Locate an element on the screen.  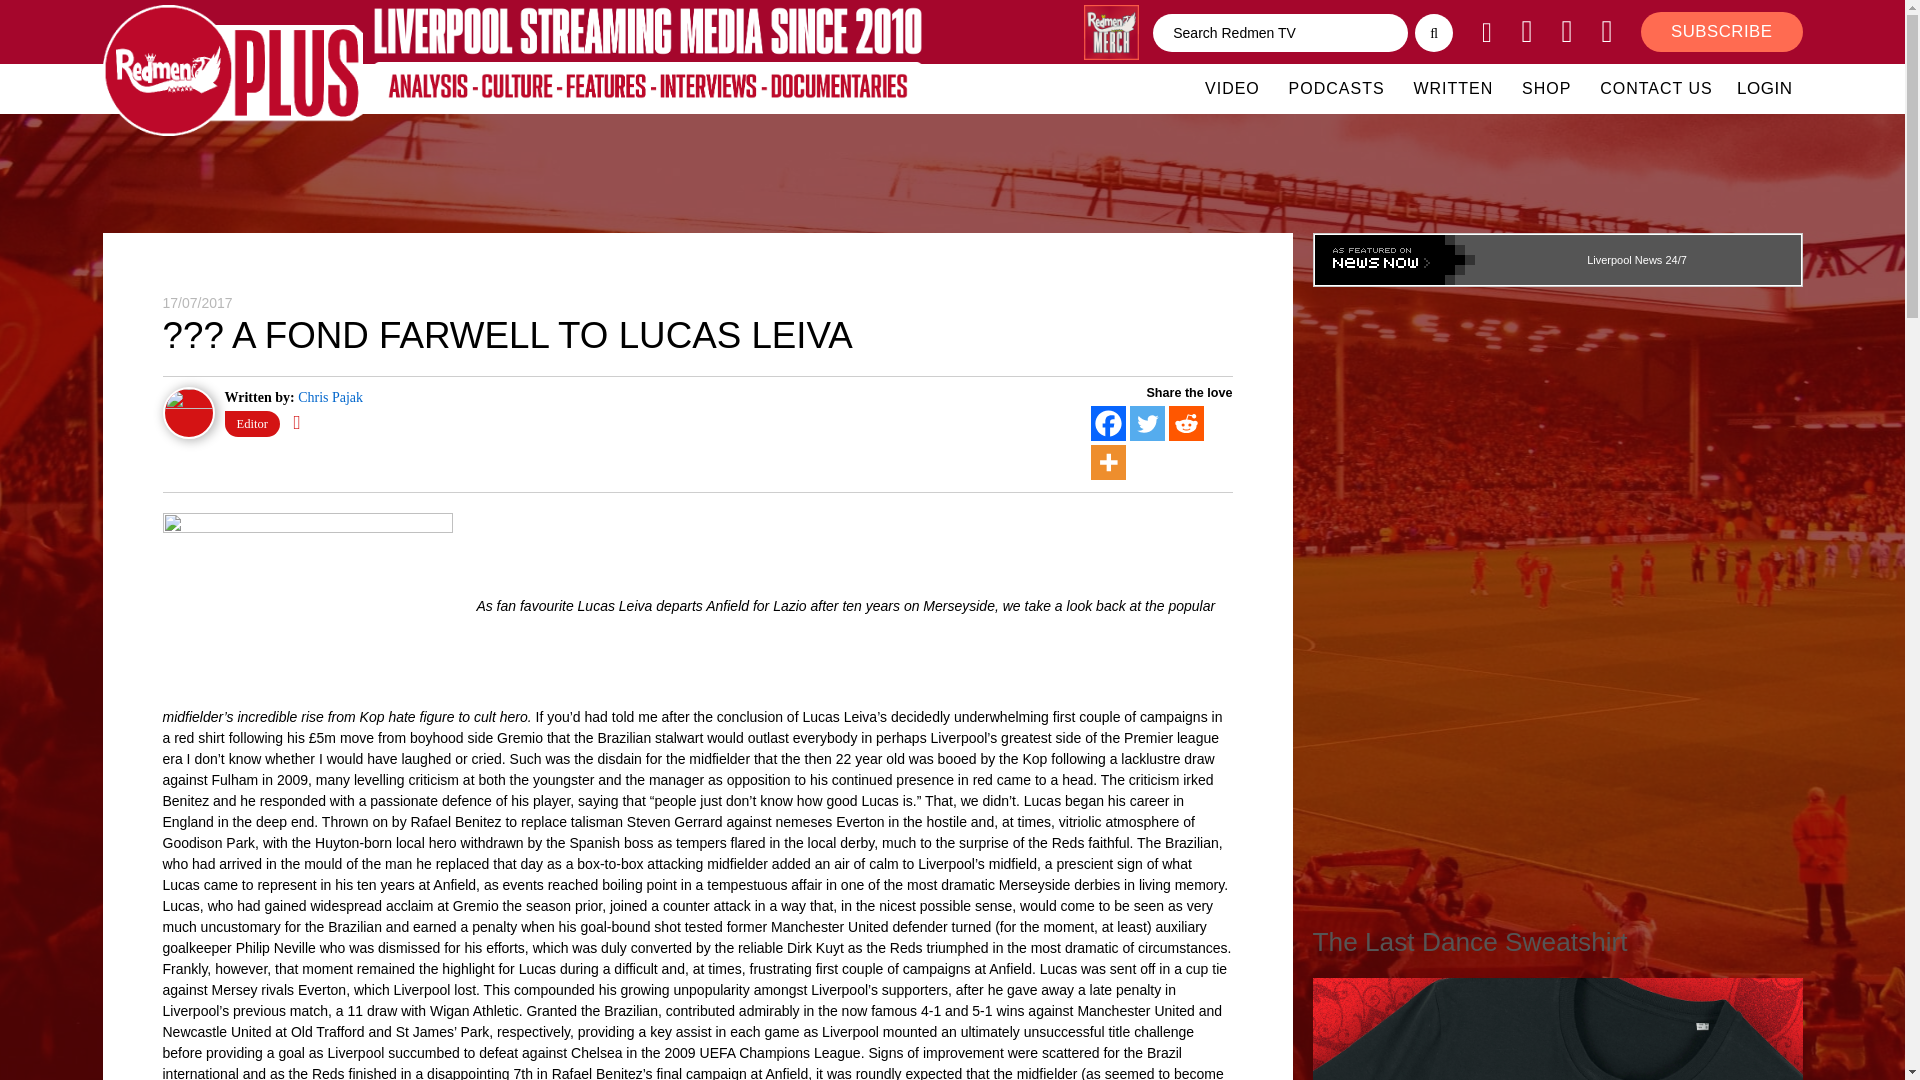
Reddit is located at coordinates (1185, 423).